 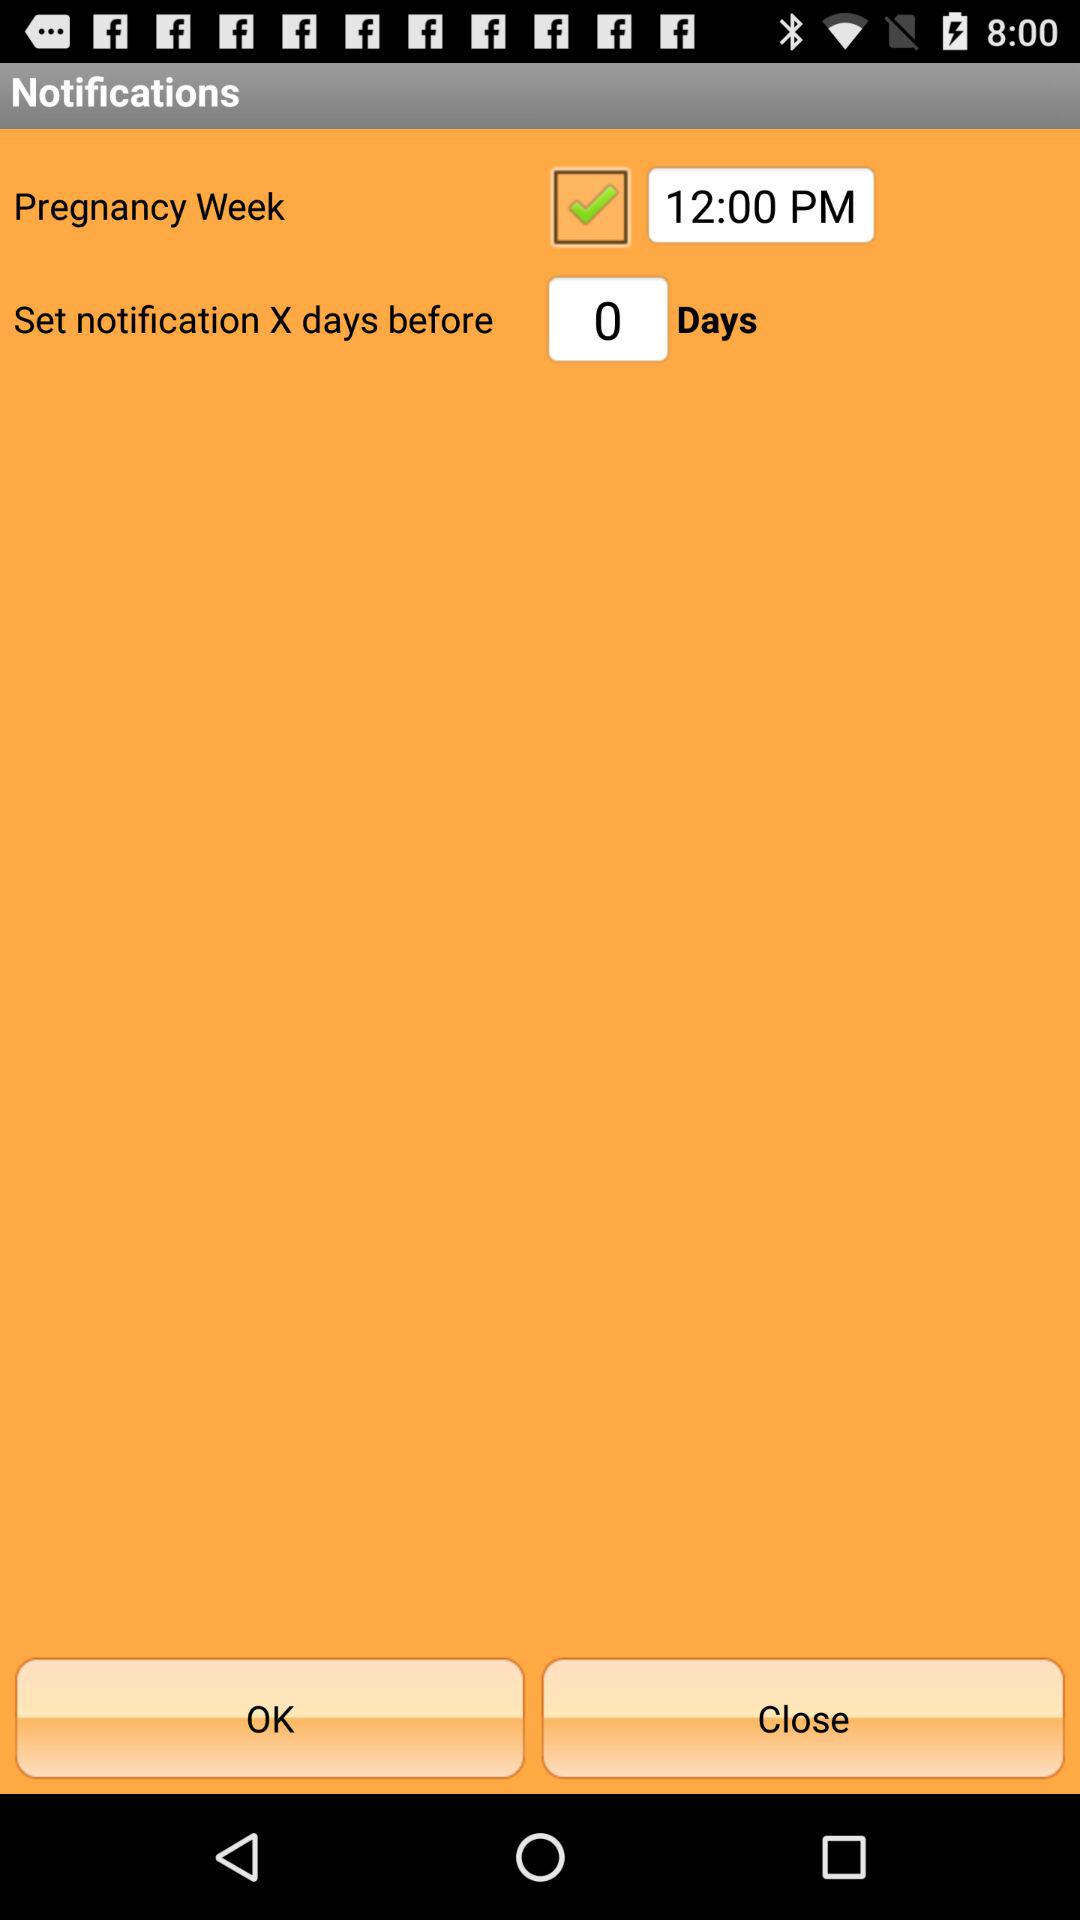 I want to click on turn off the icon at the bottom right corner, so click(x=803, y=1718).